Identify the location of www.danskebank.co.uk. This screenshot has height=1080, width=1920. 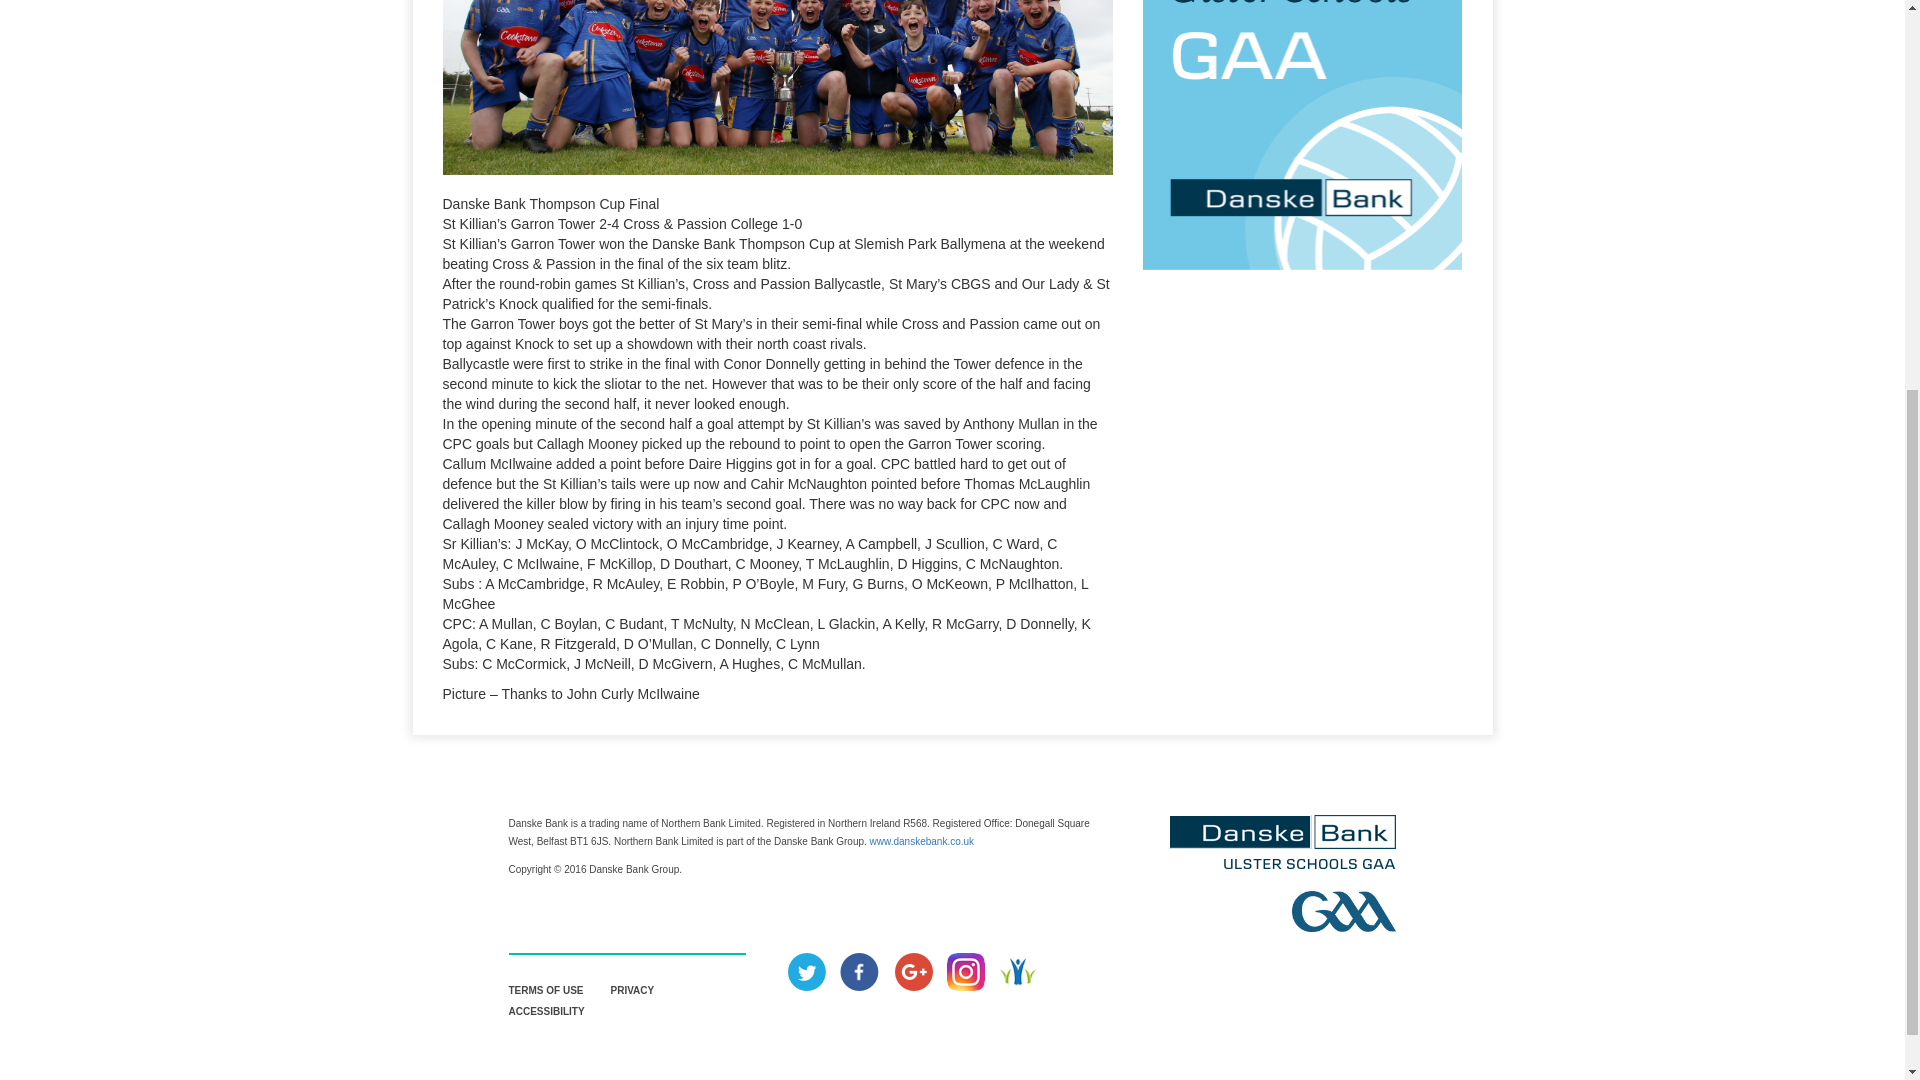
(922, 840).